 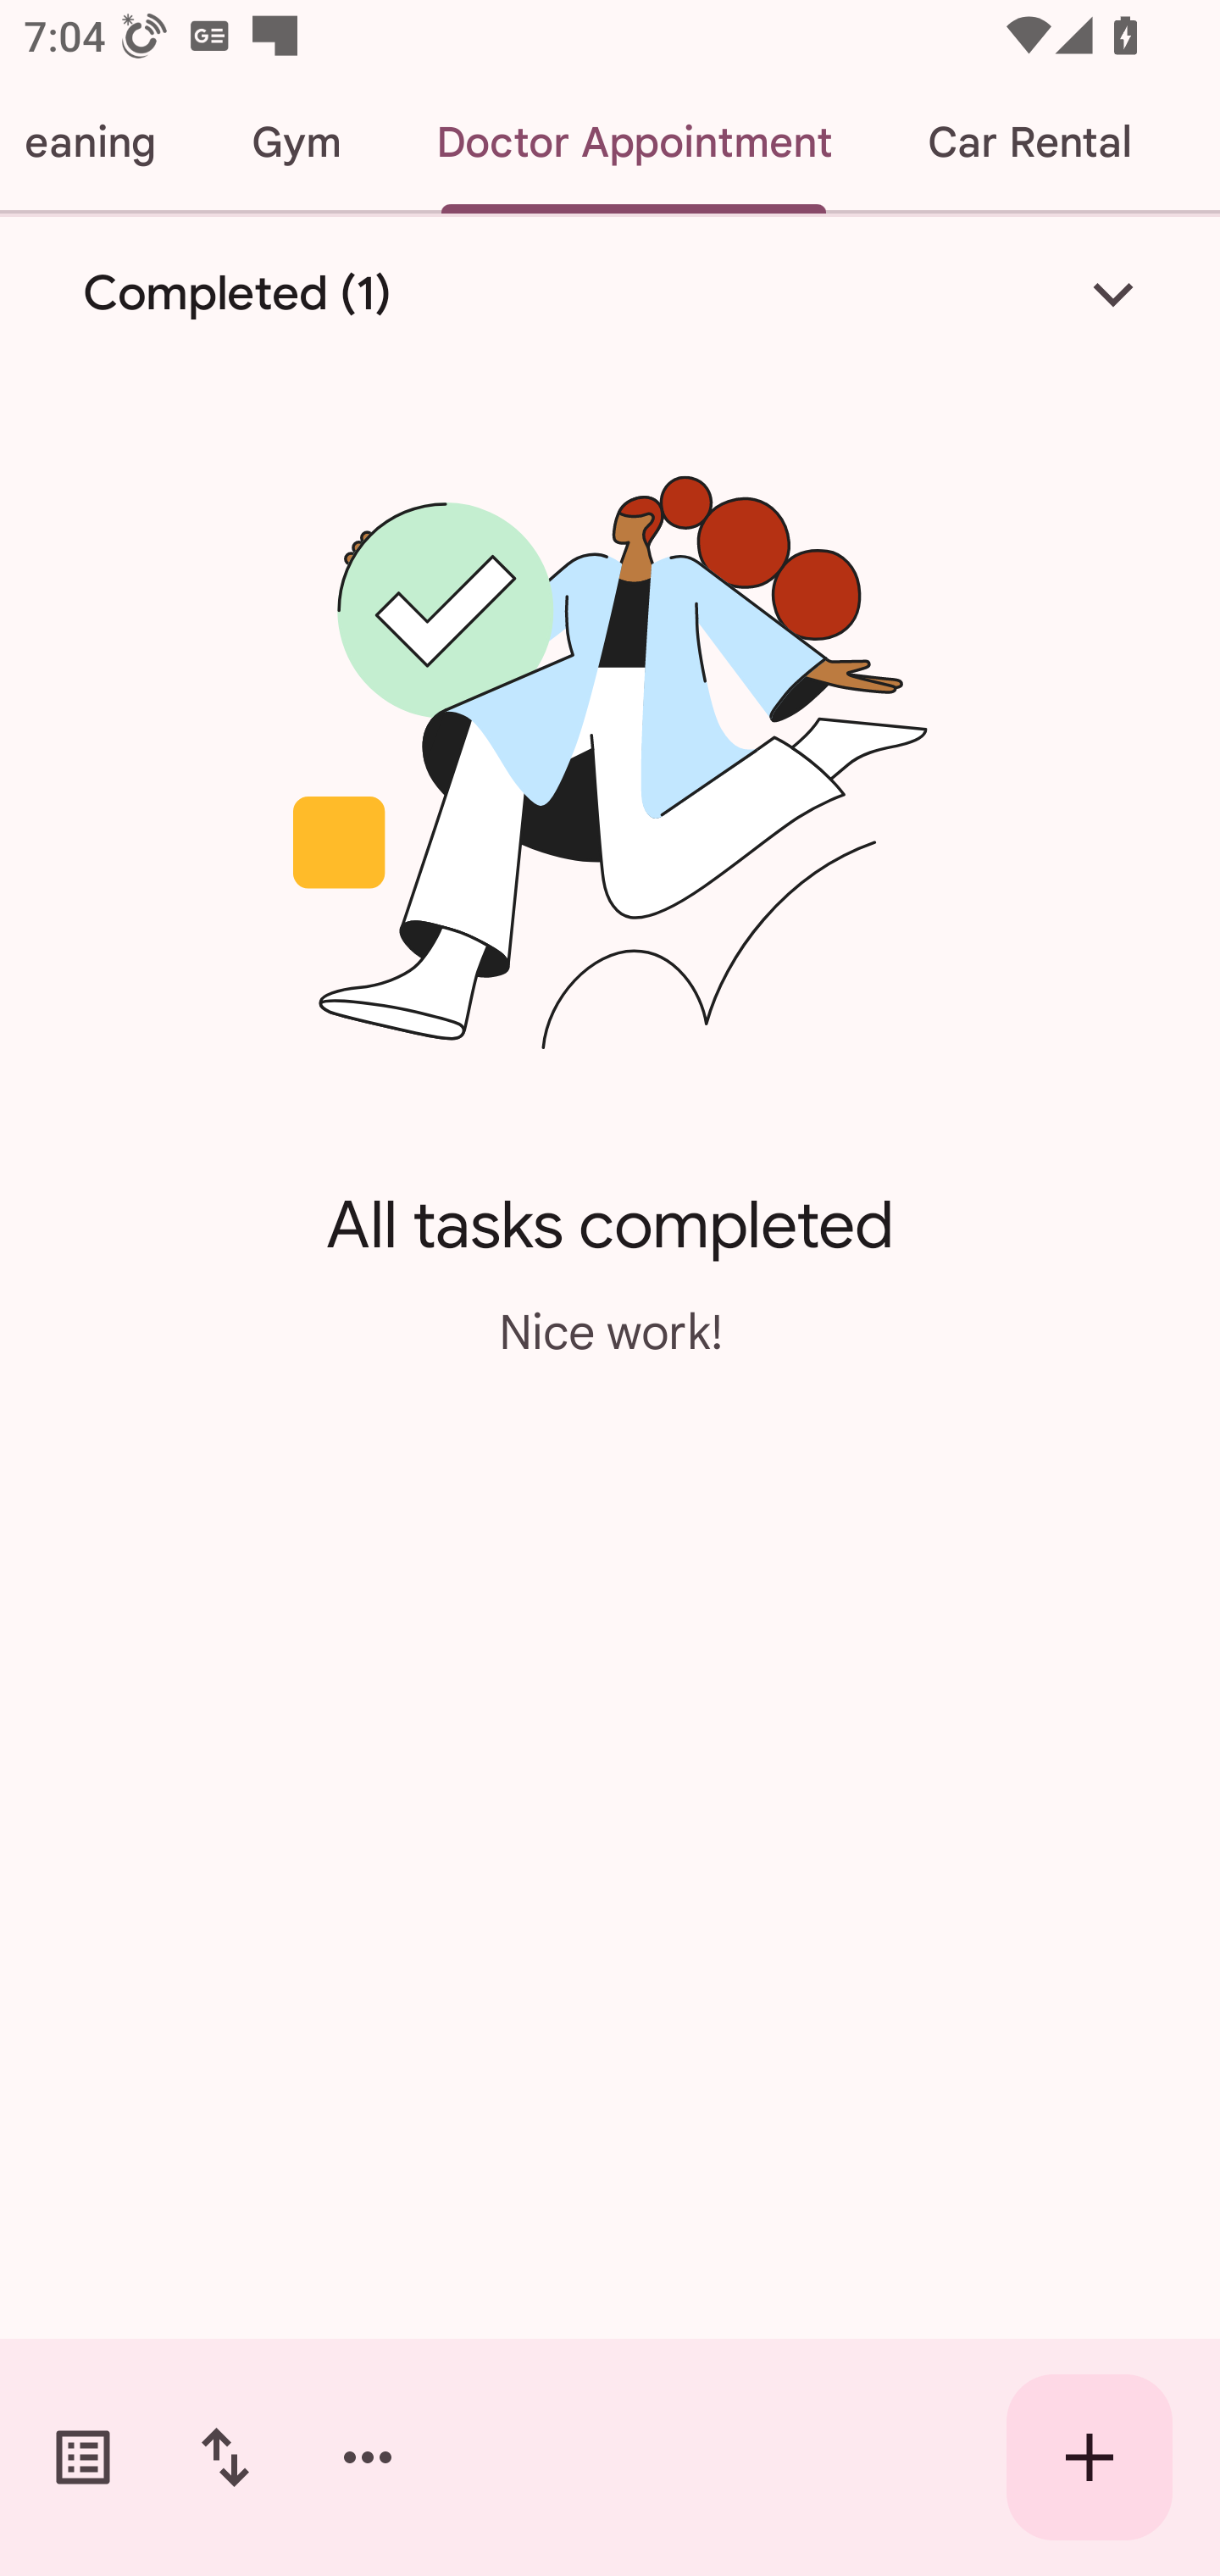 I want to click on Cleaning, so click(x=102, y=142).